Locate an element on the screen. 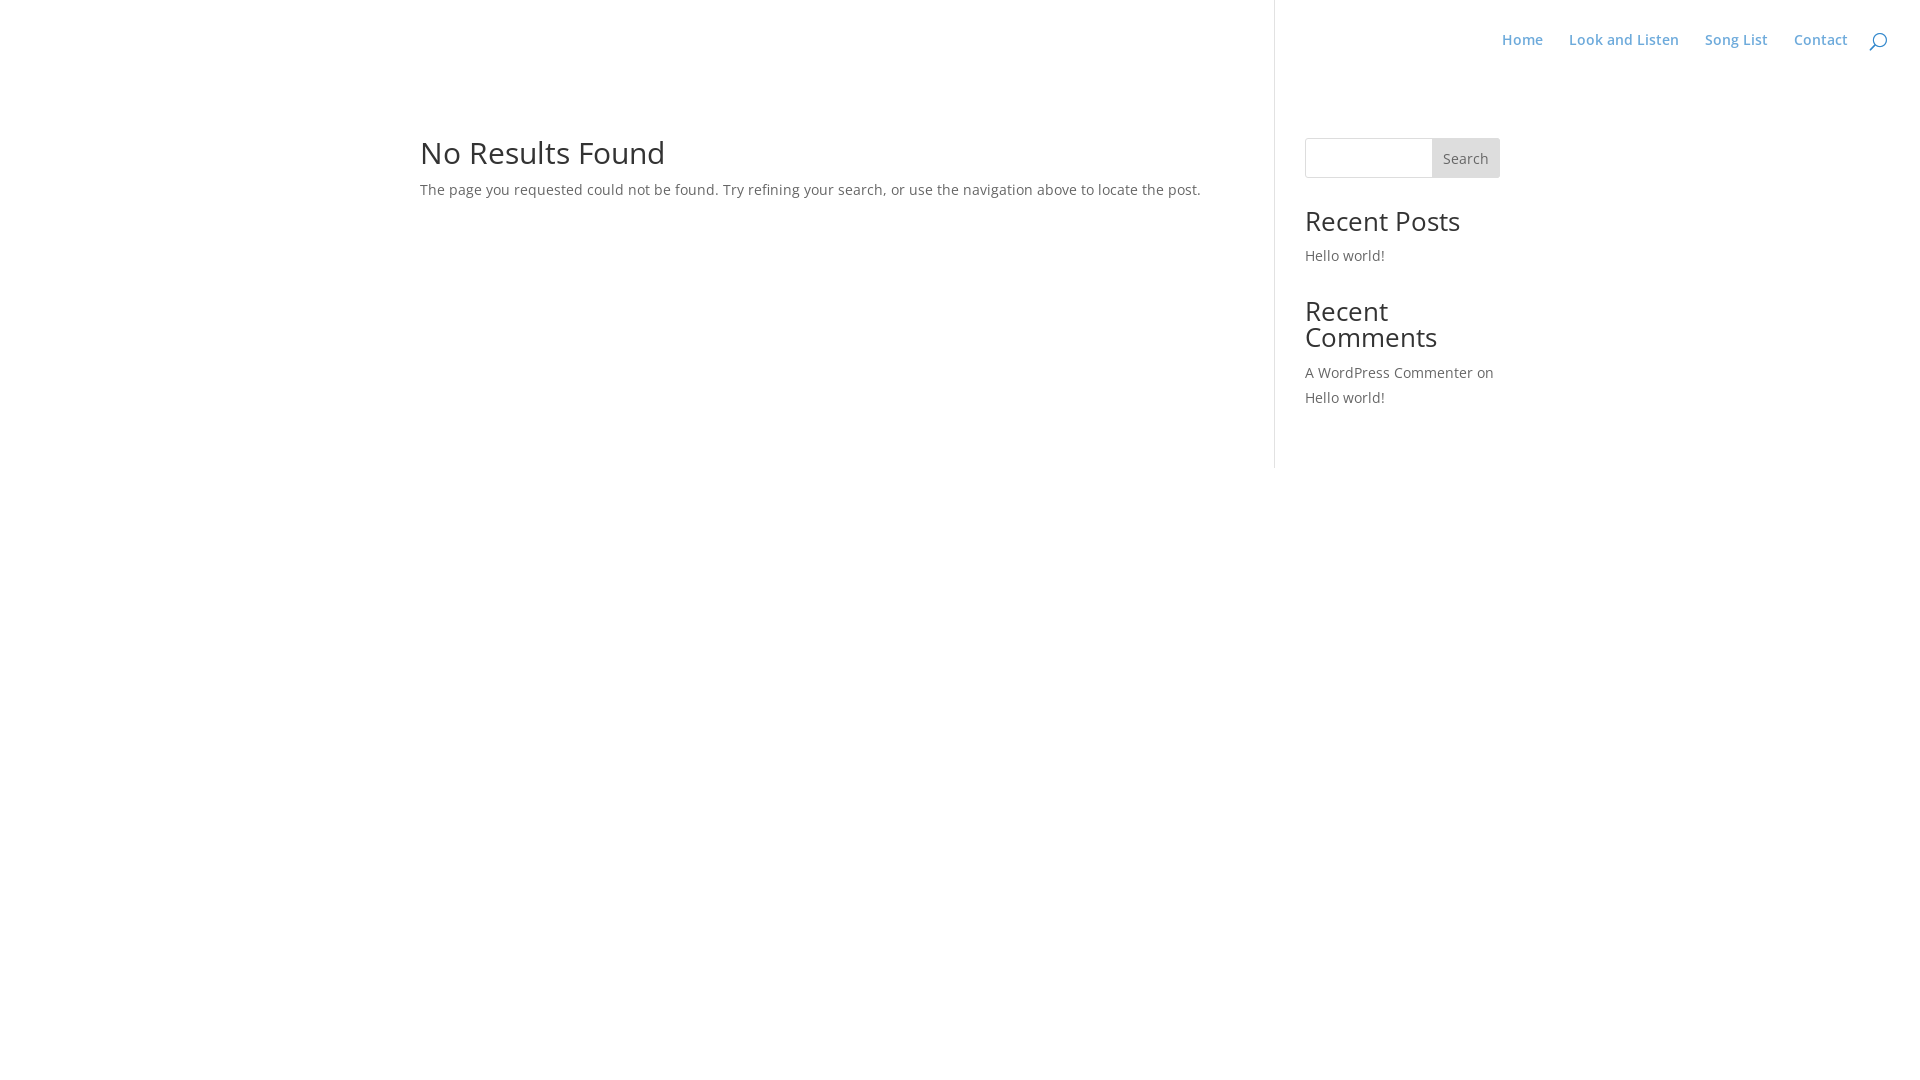  Home is located at coordinates (1522, 56).